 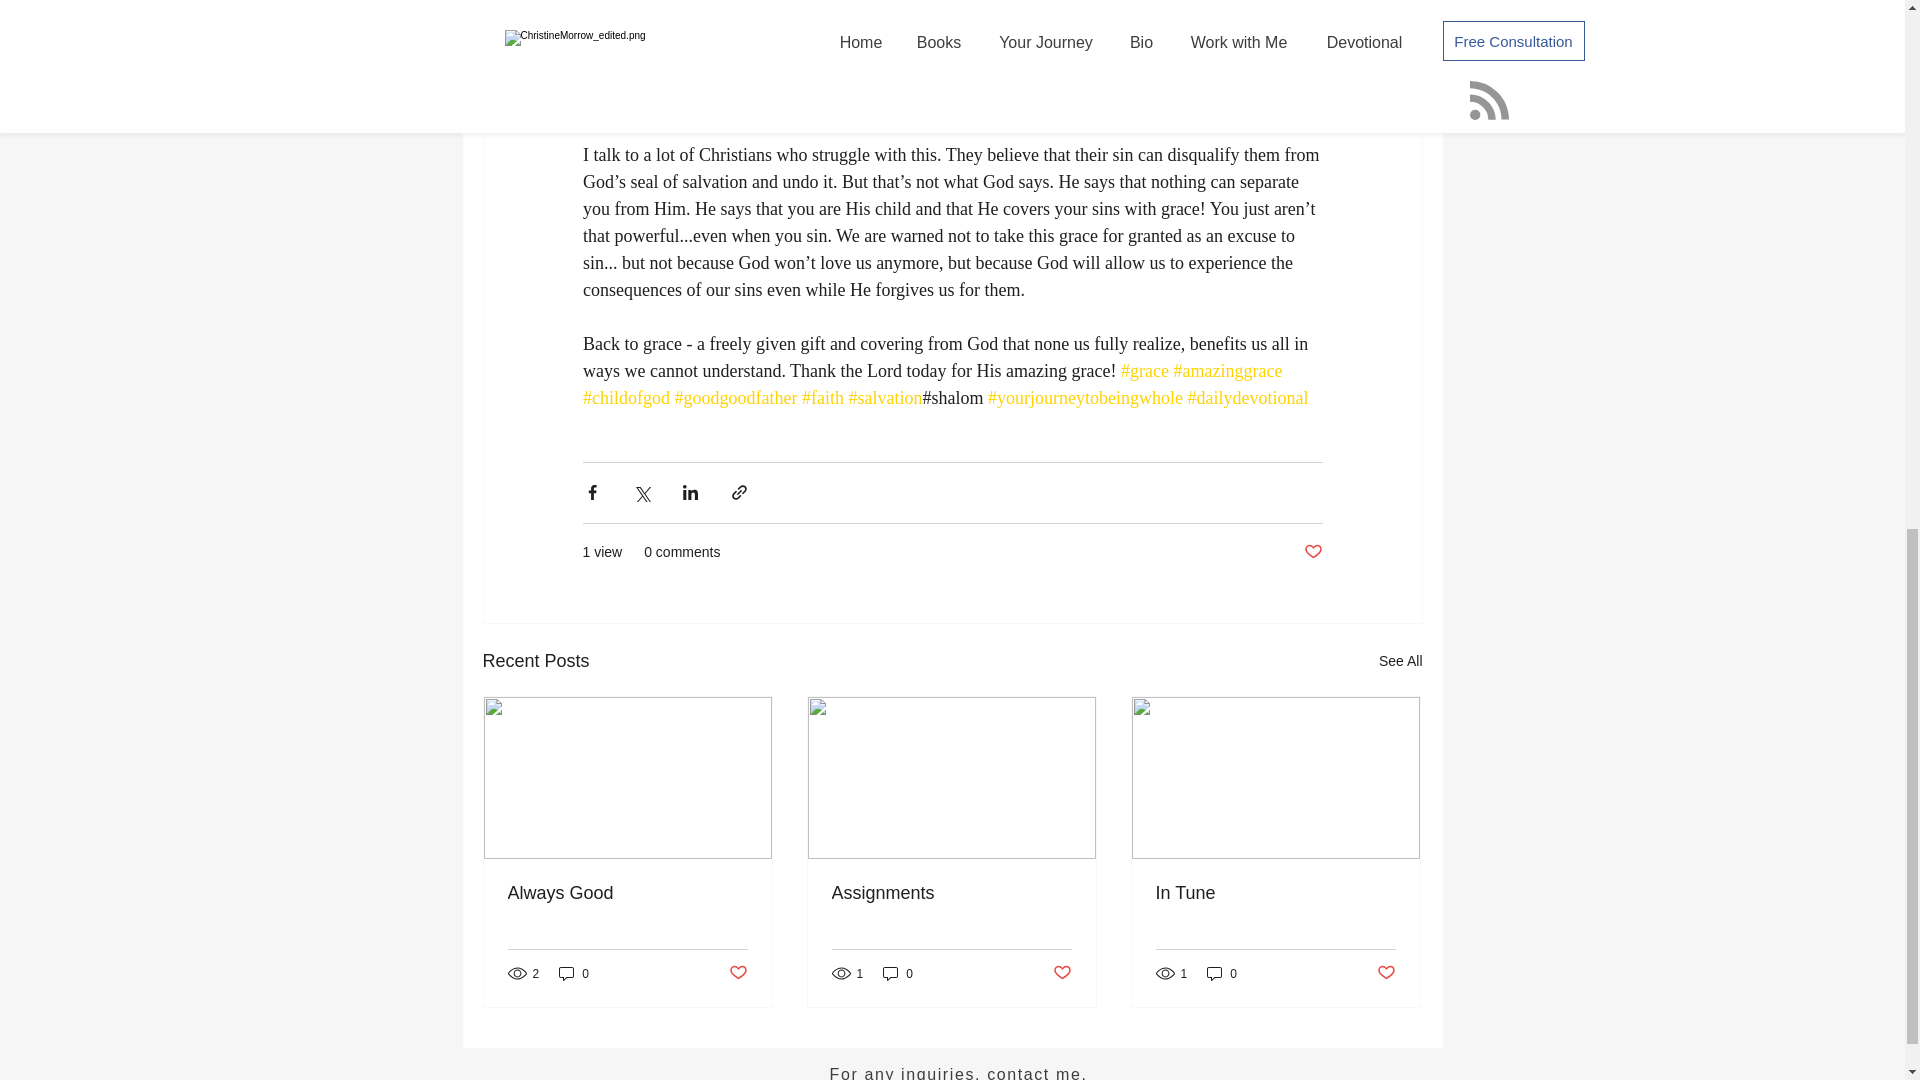 I want to click on Always Good, so click(x=628, y=893).